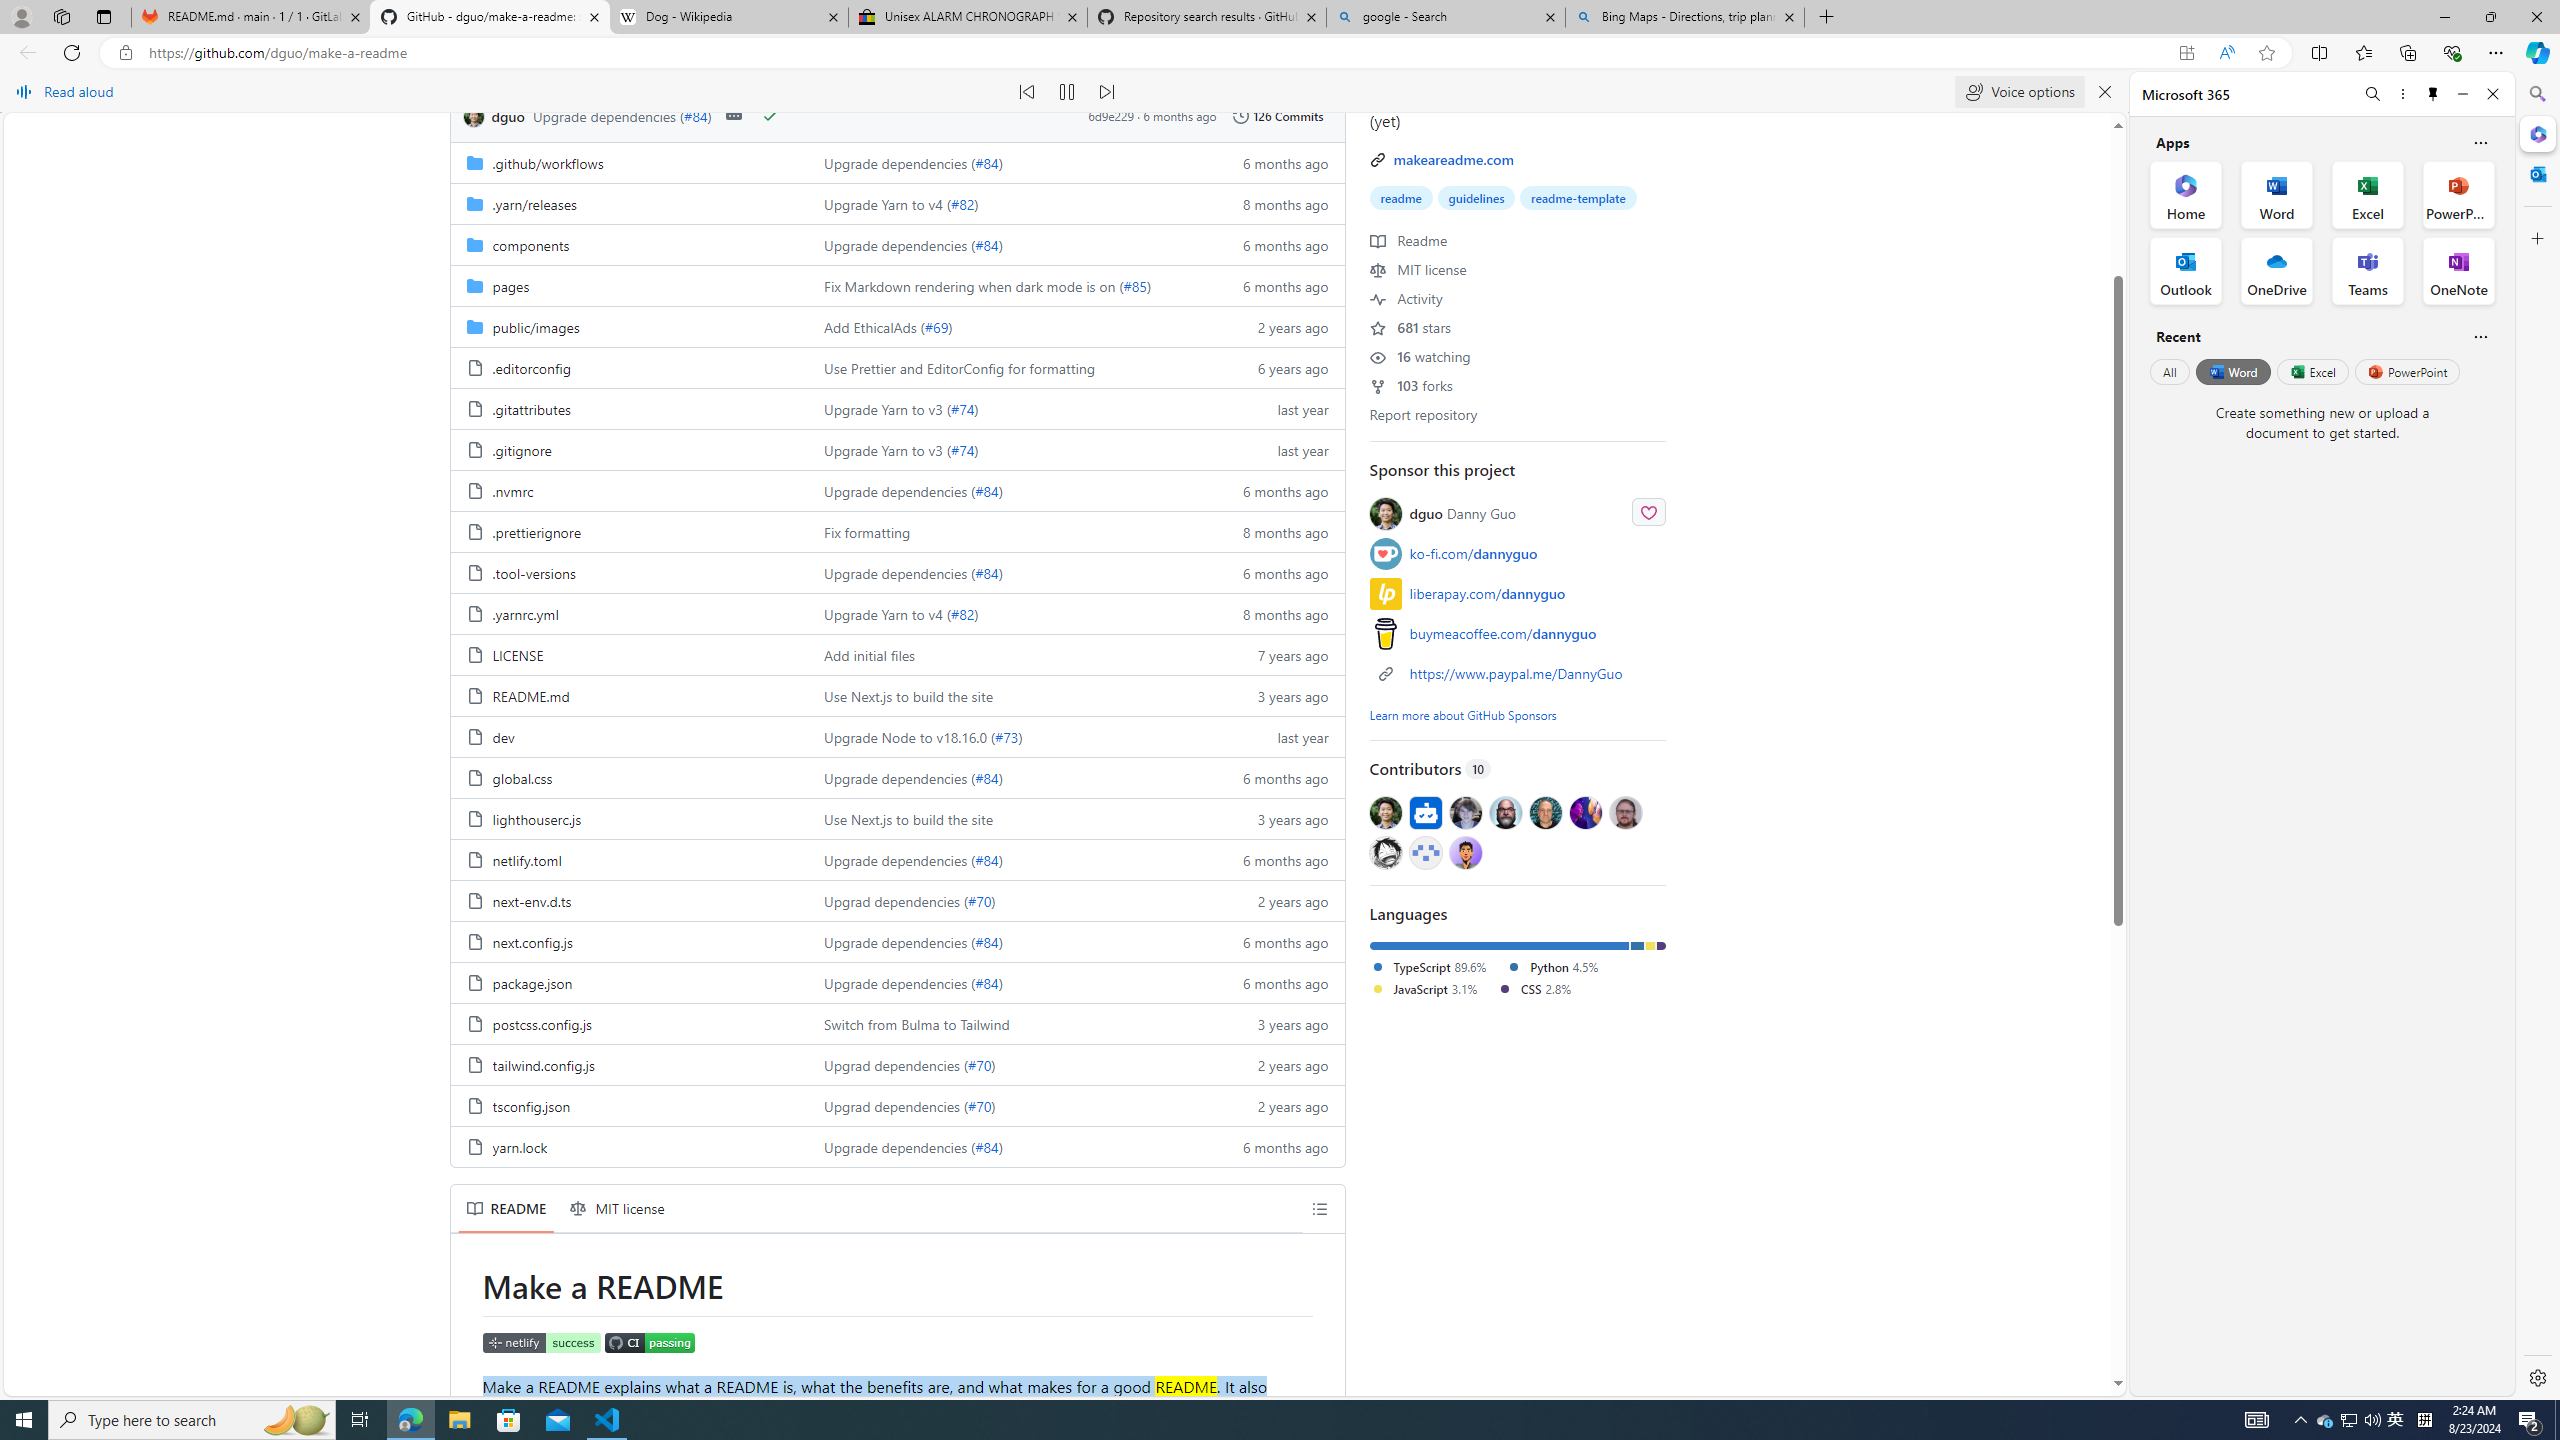  What do you see at coordinates (1544, 812) in the screenshot?
I see `@paul-hammant` at bounding box center [1544, 812].